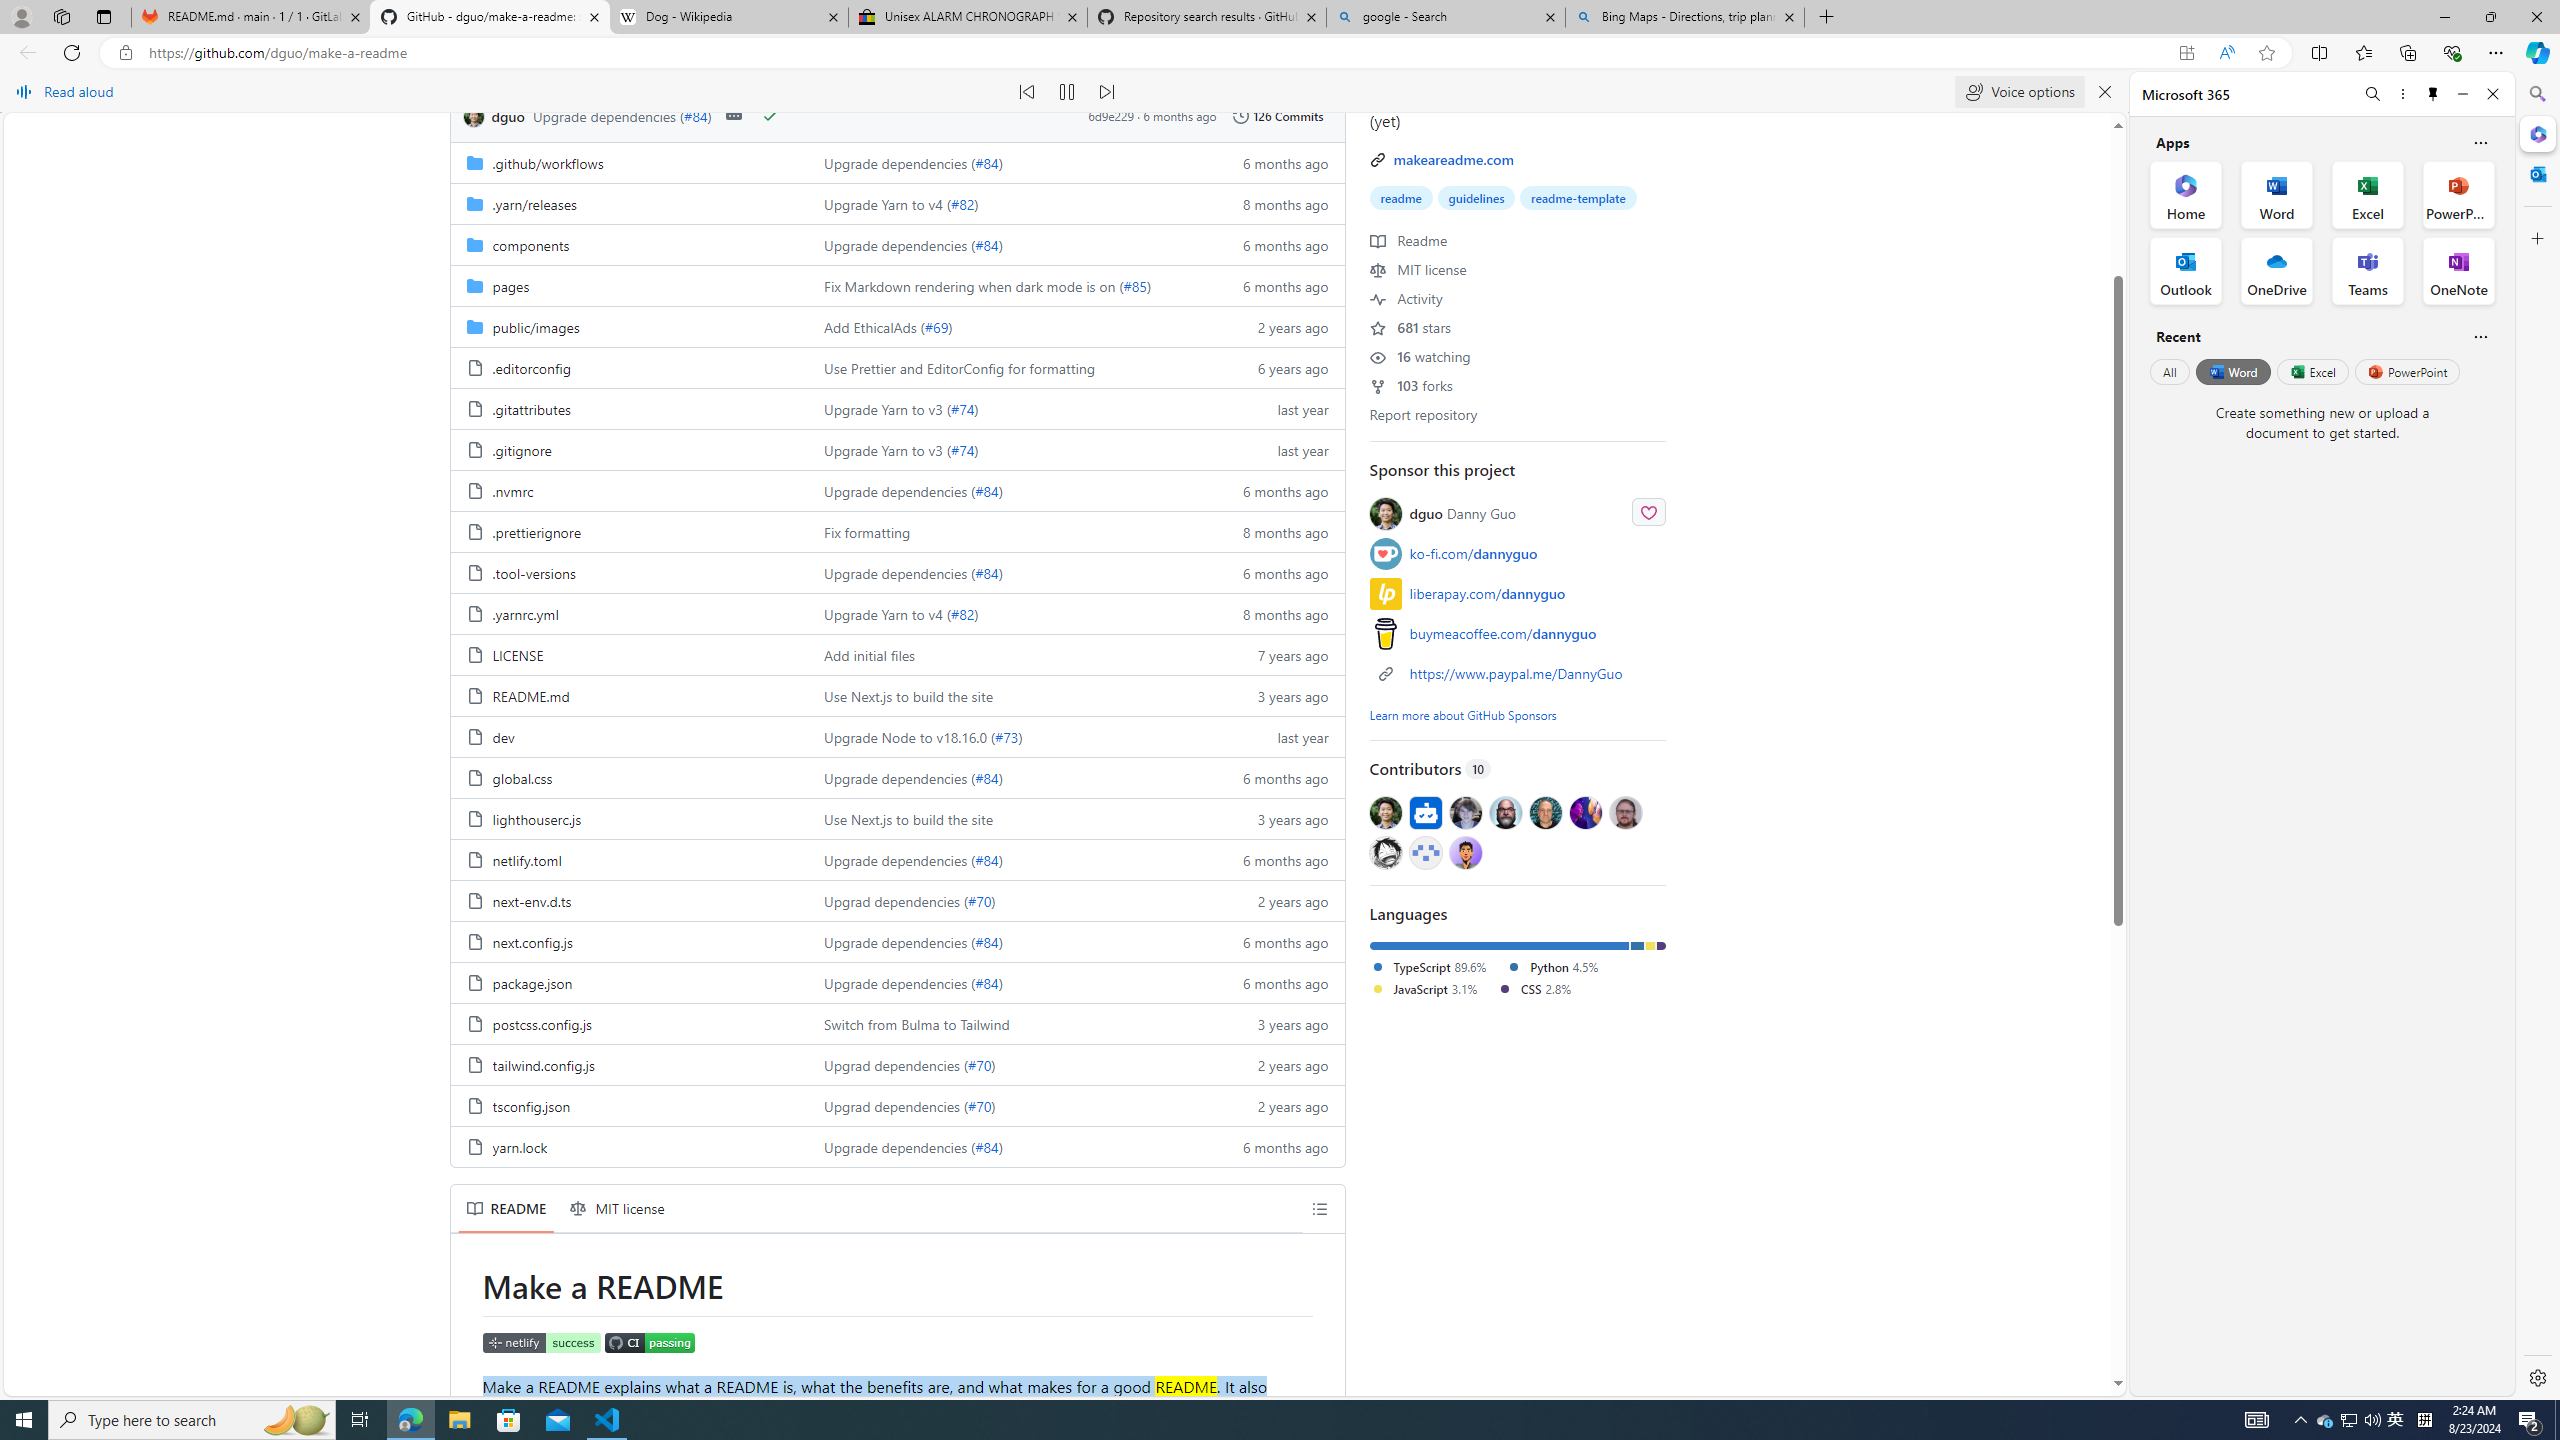  What do you see at coordinates (1544, 812) in the screenshot?
I see `@paul-hammant` at bounding box center [1544, 812].